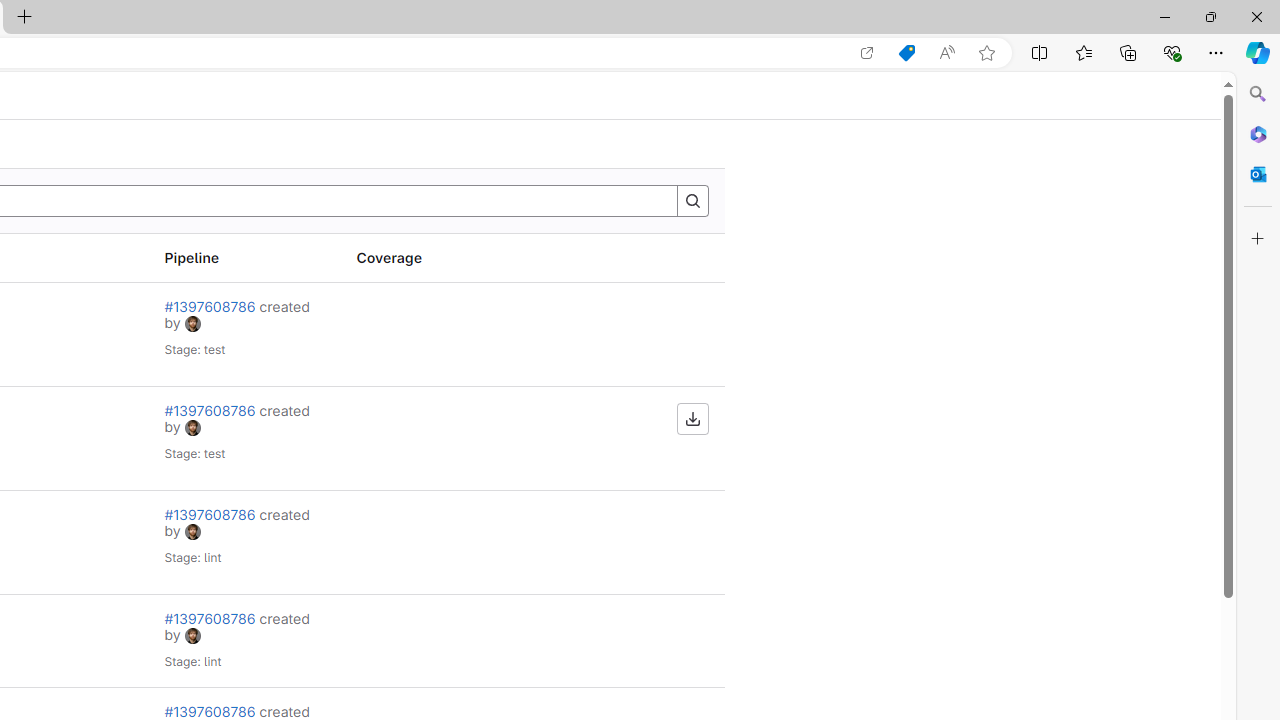 This screenshot has height=720, width=1280. I want to click on #1397608786 , so click(211, 711).